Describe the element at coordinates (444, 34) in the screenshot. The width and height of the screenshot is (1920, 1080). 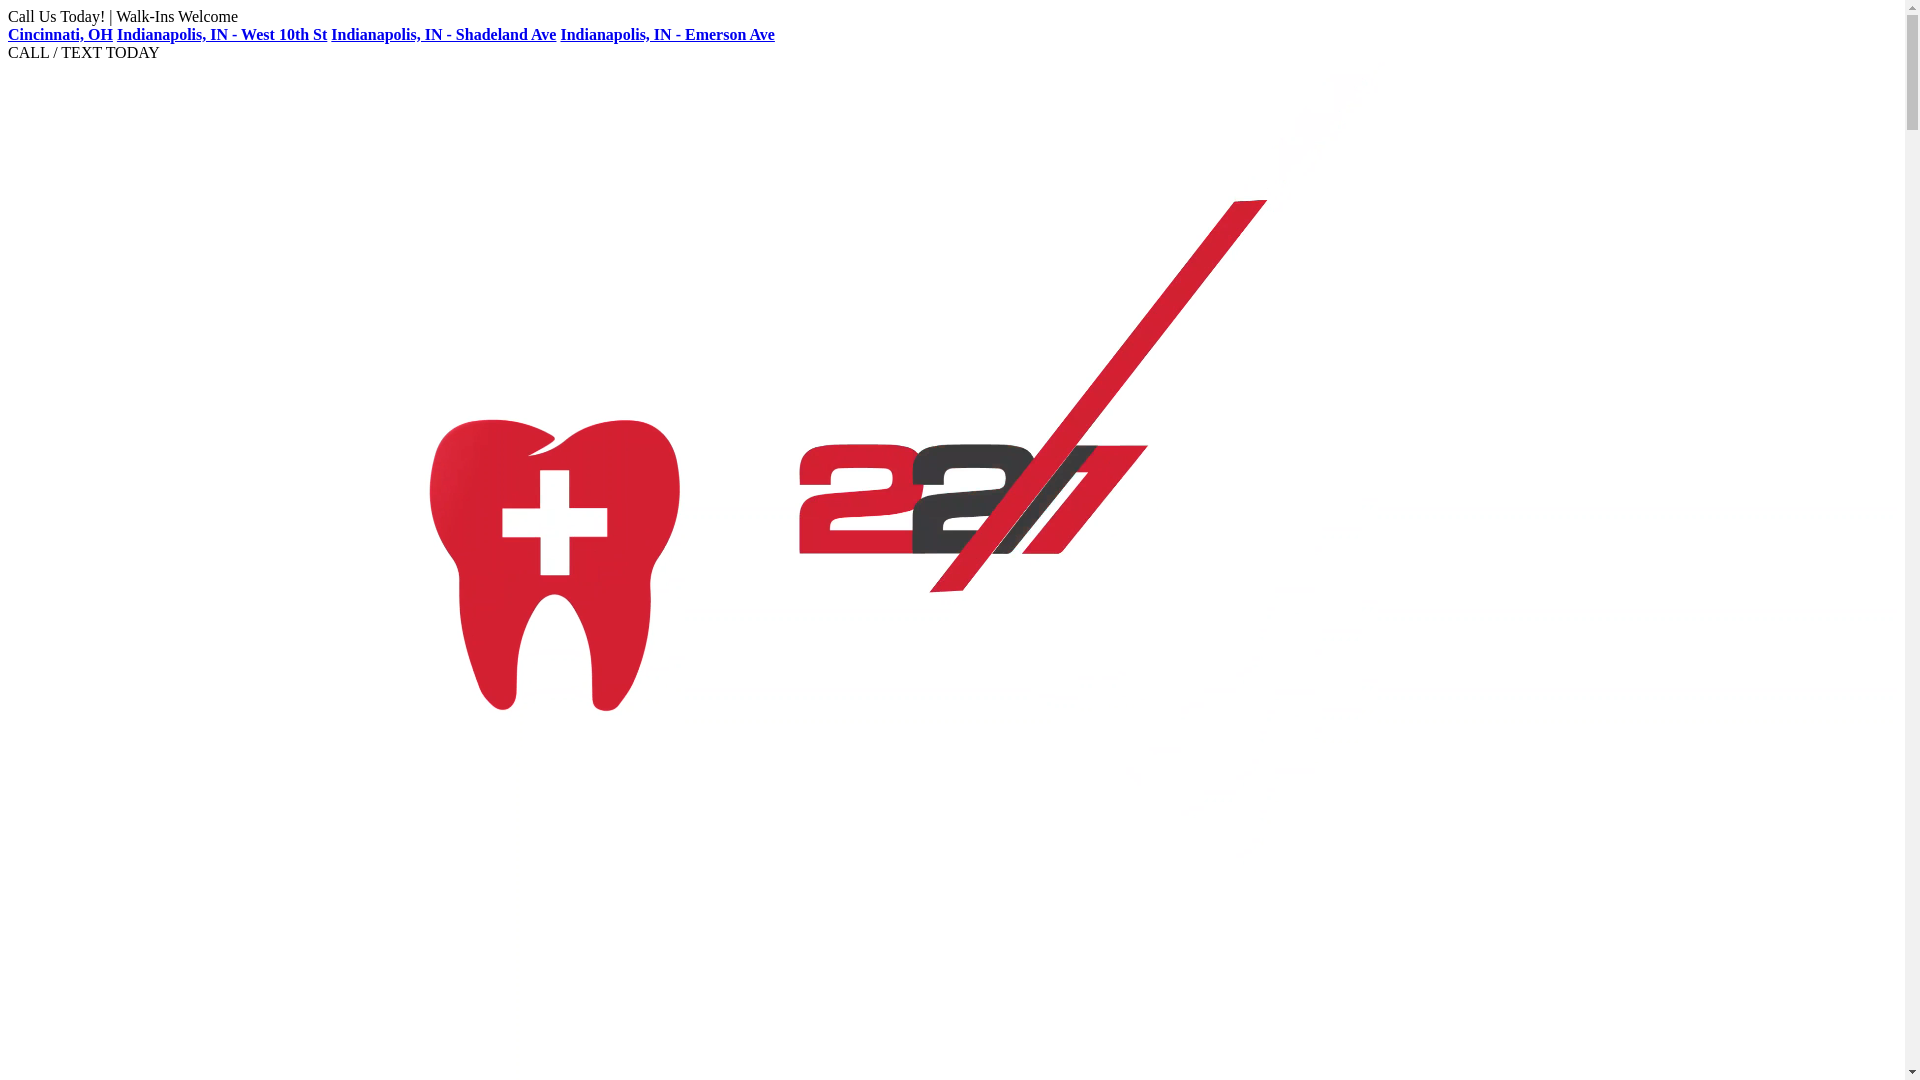
I see `Indianapolis, IN - Shadeland Ave` at that location.